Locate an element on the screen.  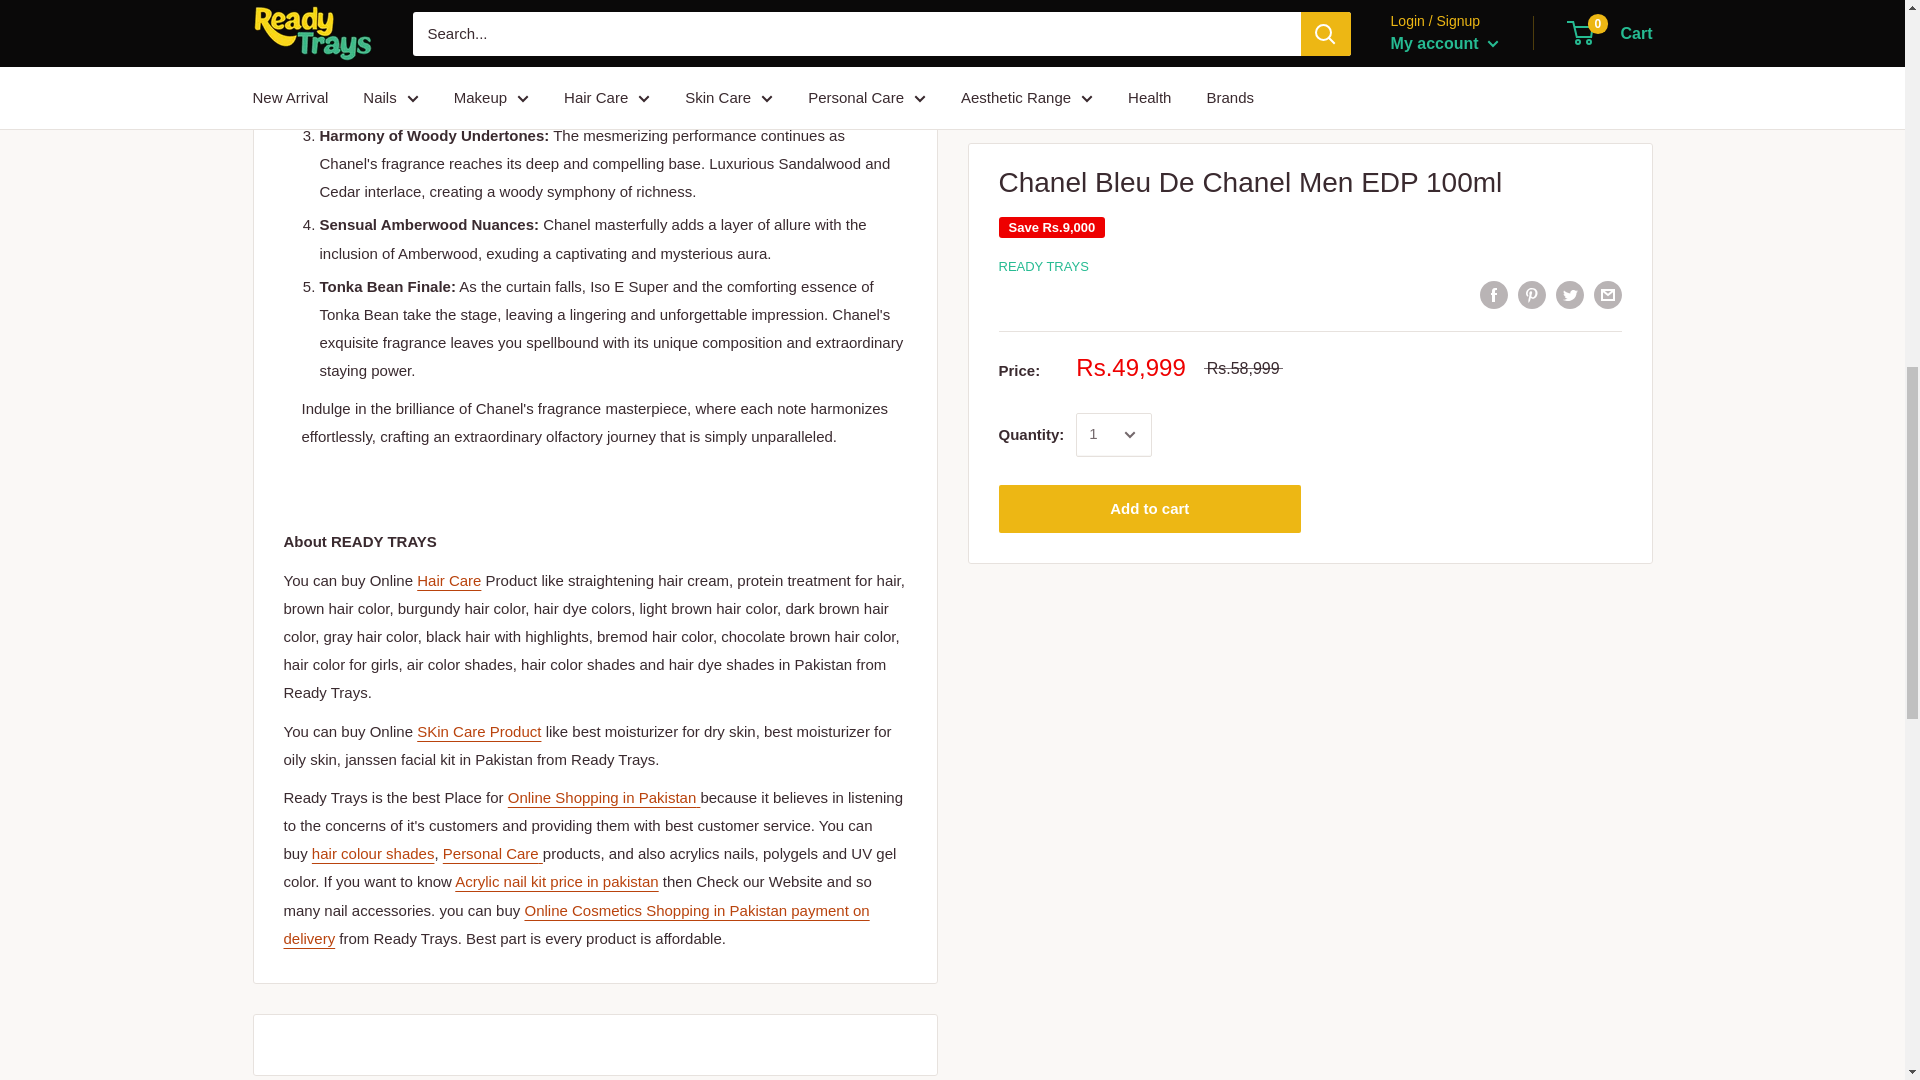
Makeup is located at coordinates (576, 924).